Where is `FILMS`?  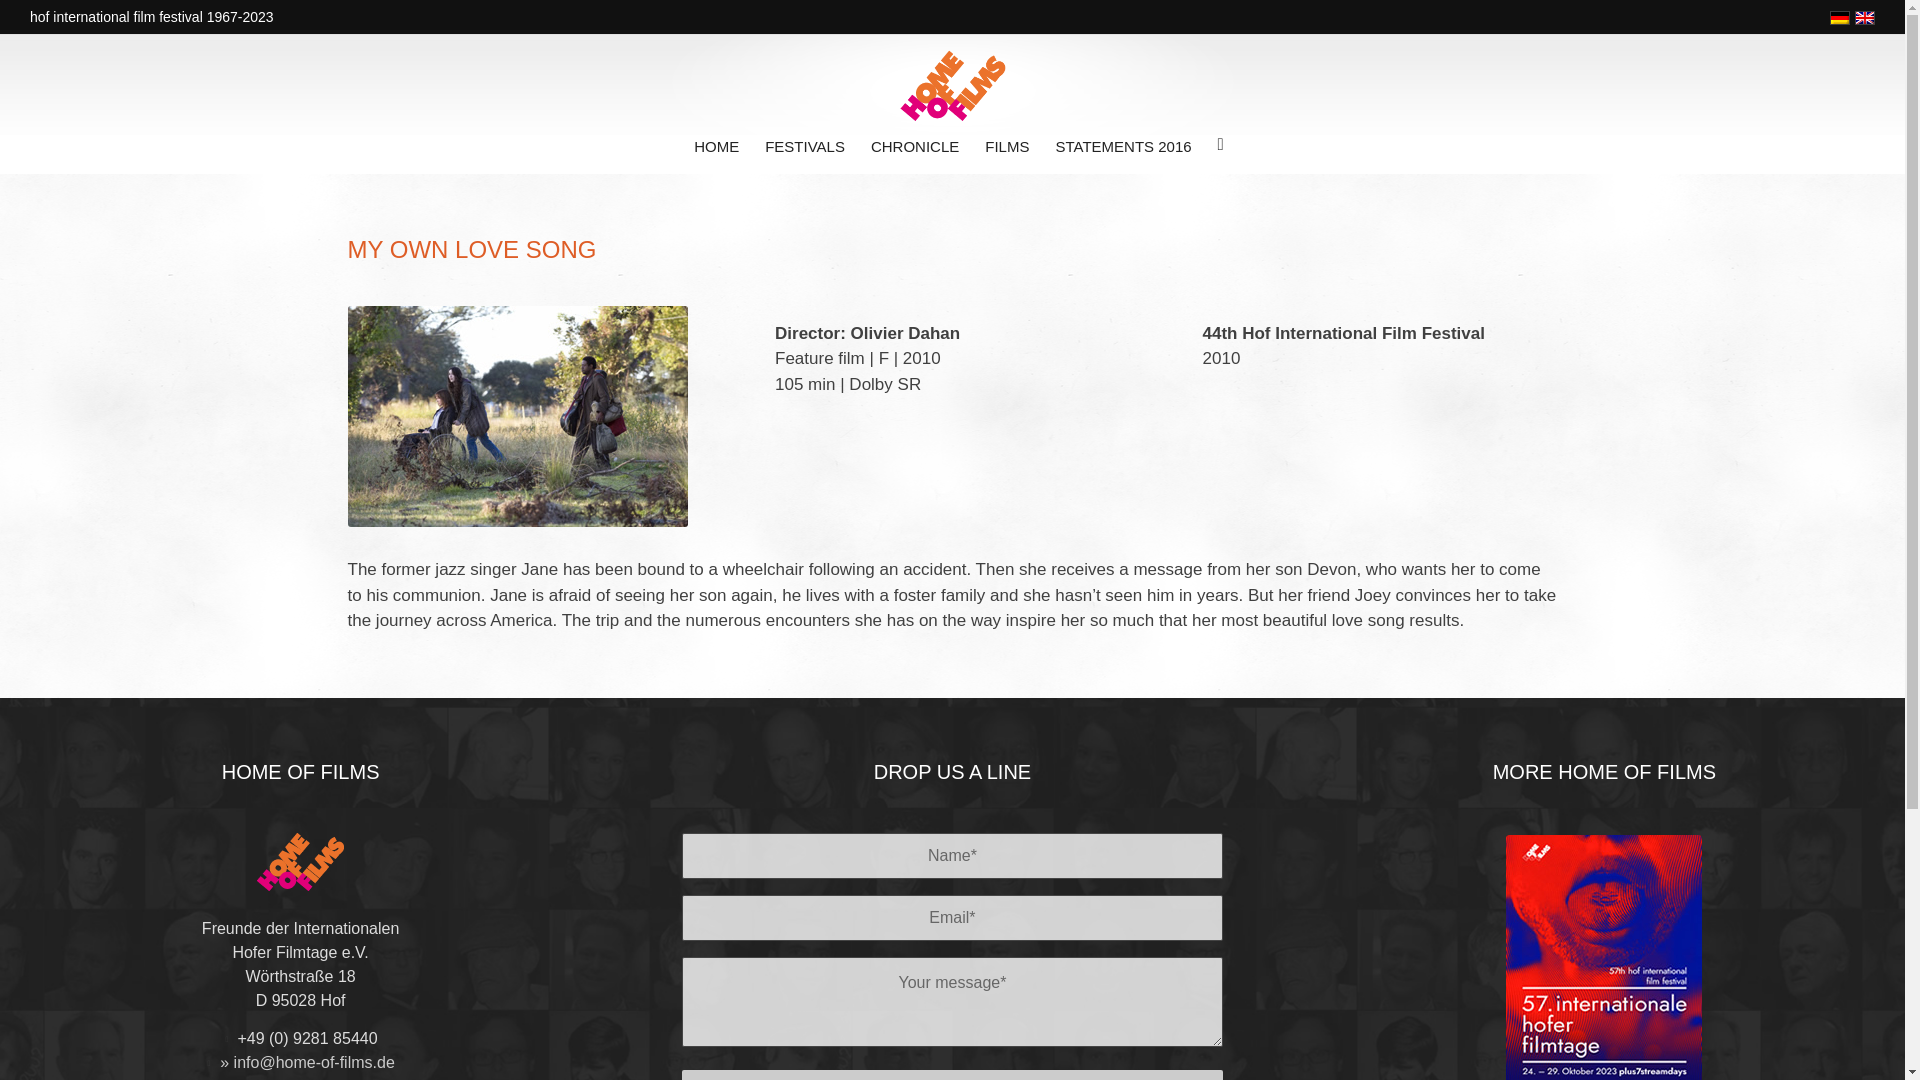 FILMS is located at coordinates (1006, 146).